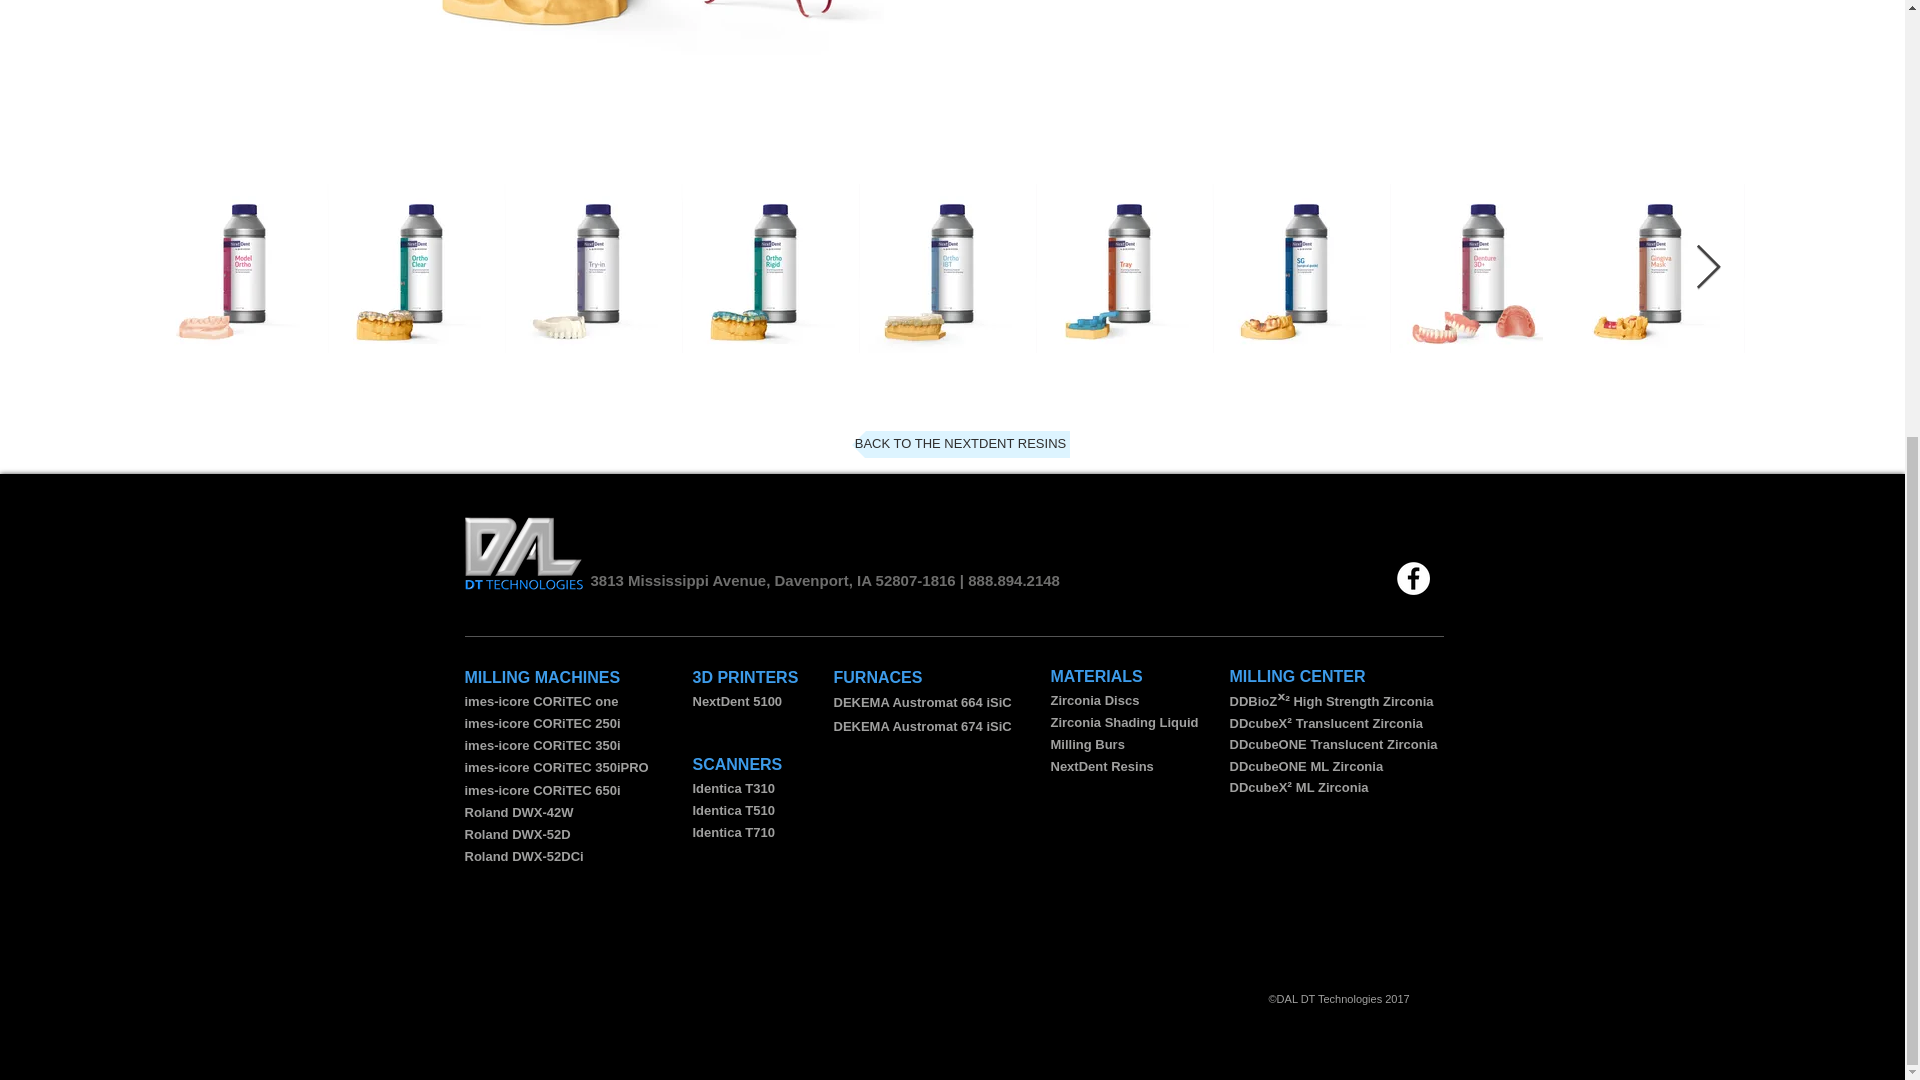  I want to click on DEKEMA Austromat 664 iSiC, so click(922, 701).